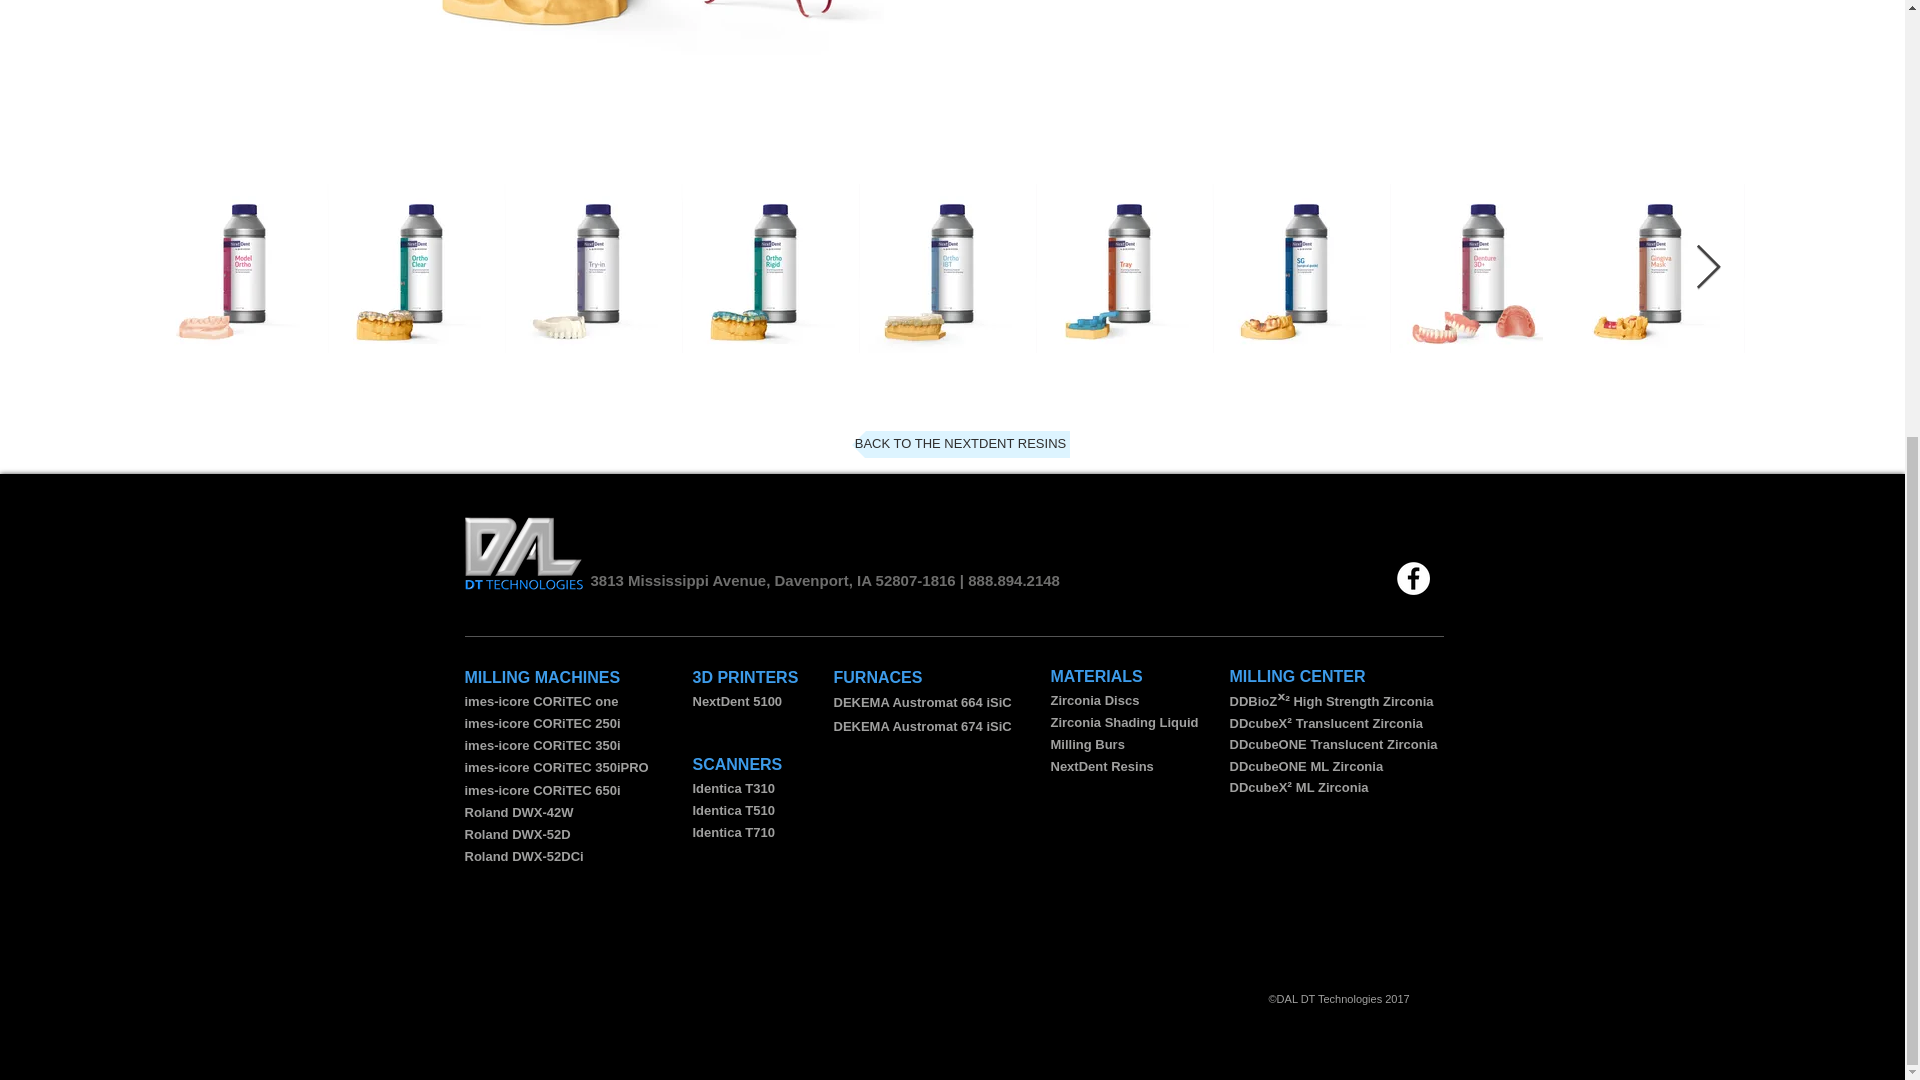  I want to click on DEKEMA Austromat 664 iSiC, so click(922, 701).